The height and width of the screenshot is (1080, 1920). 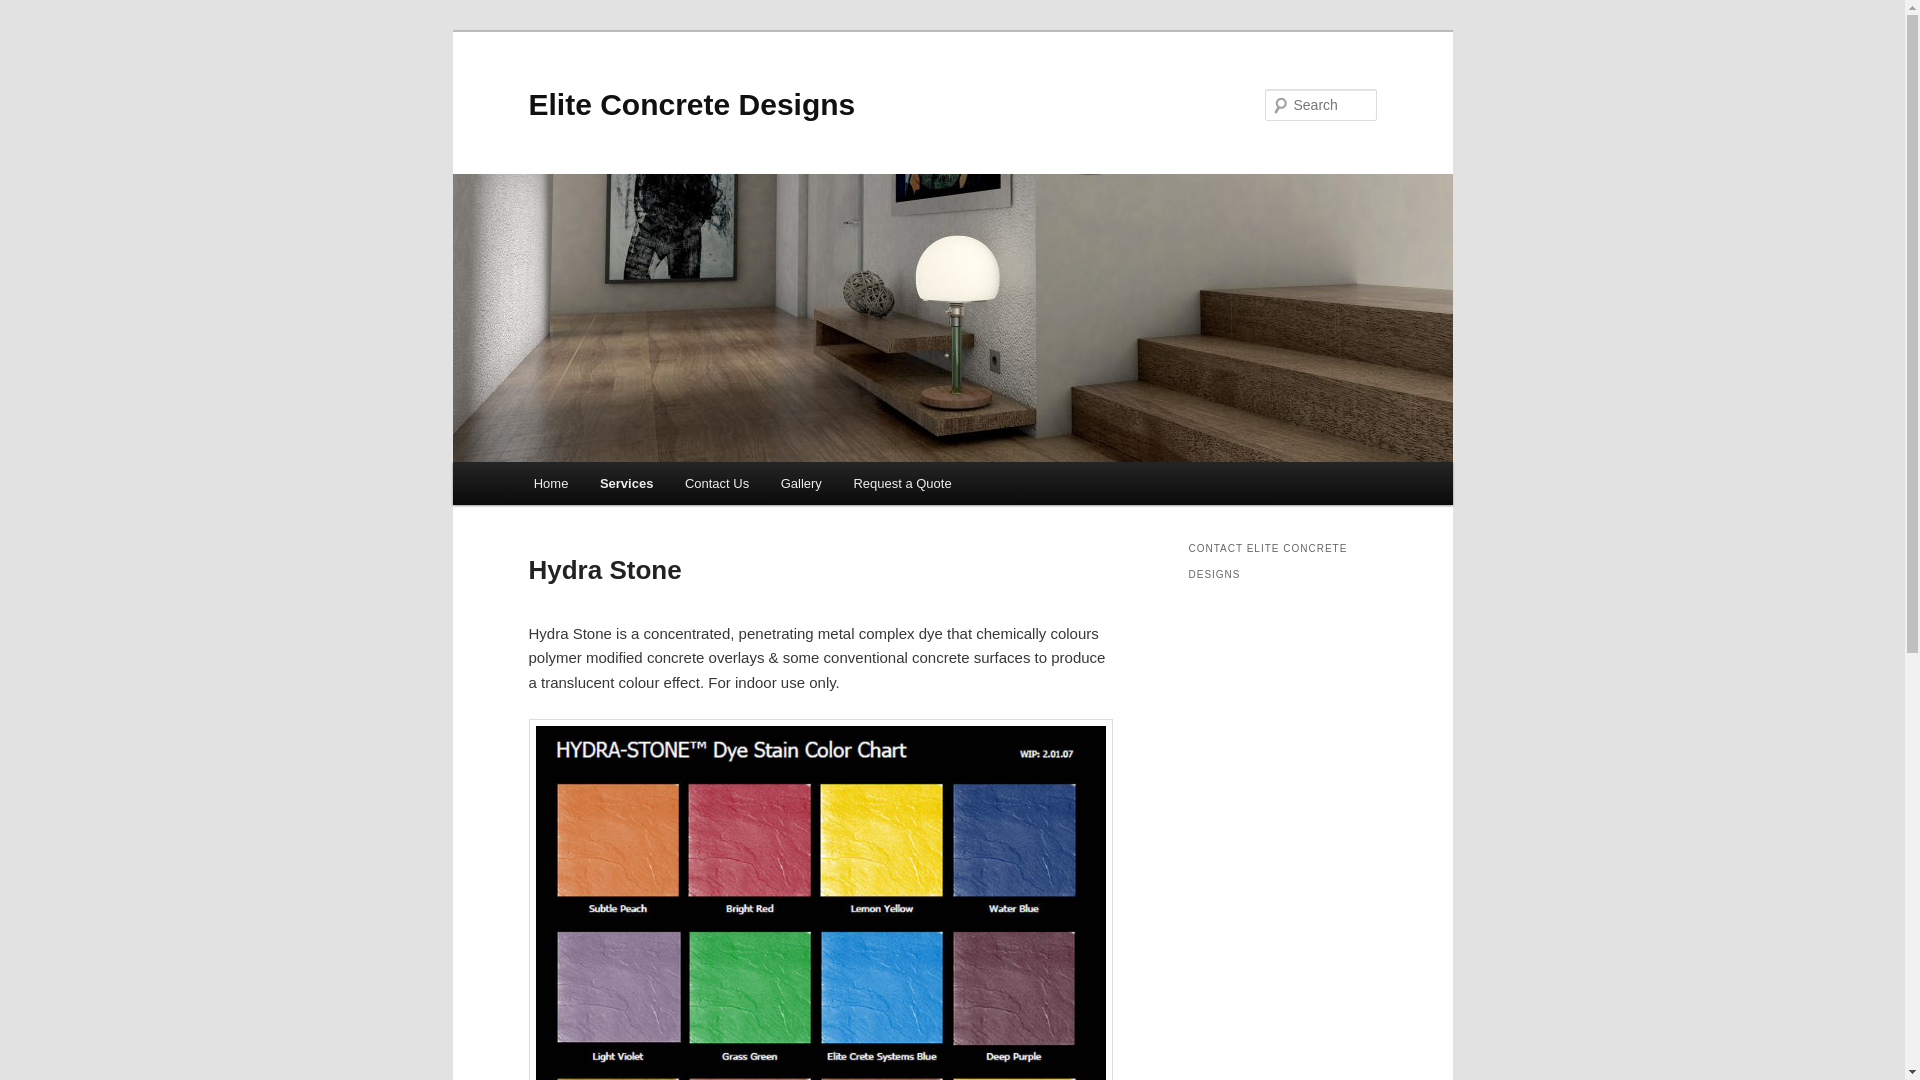 What do you see at coordinates (30, 30) in the screenshot?
I see `Skip to primary content` at bounding box center [30, 30].